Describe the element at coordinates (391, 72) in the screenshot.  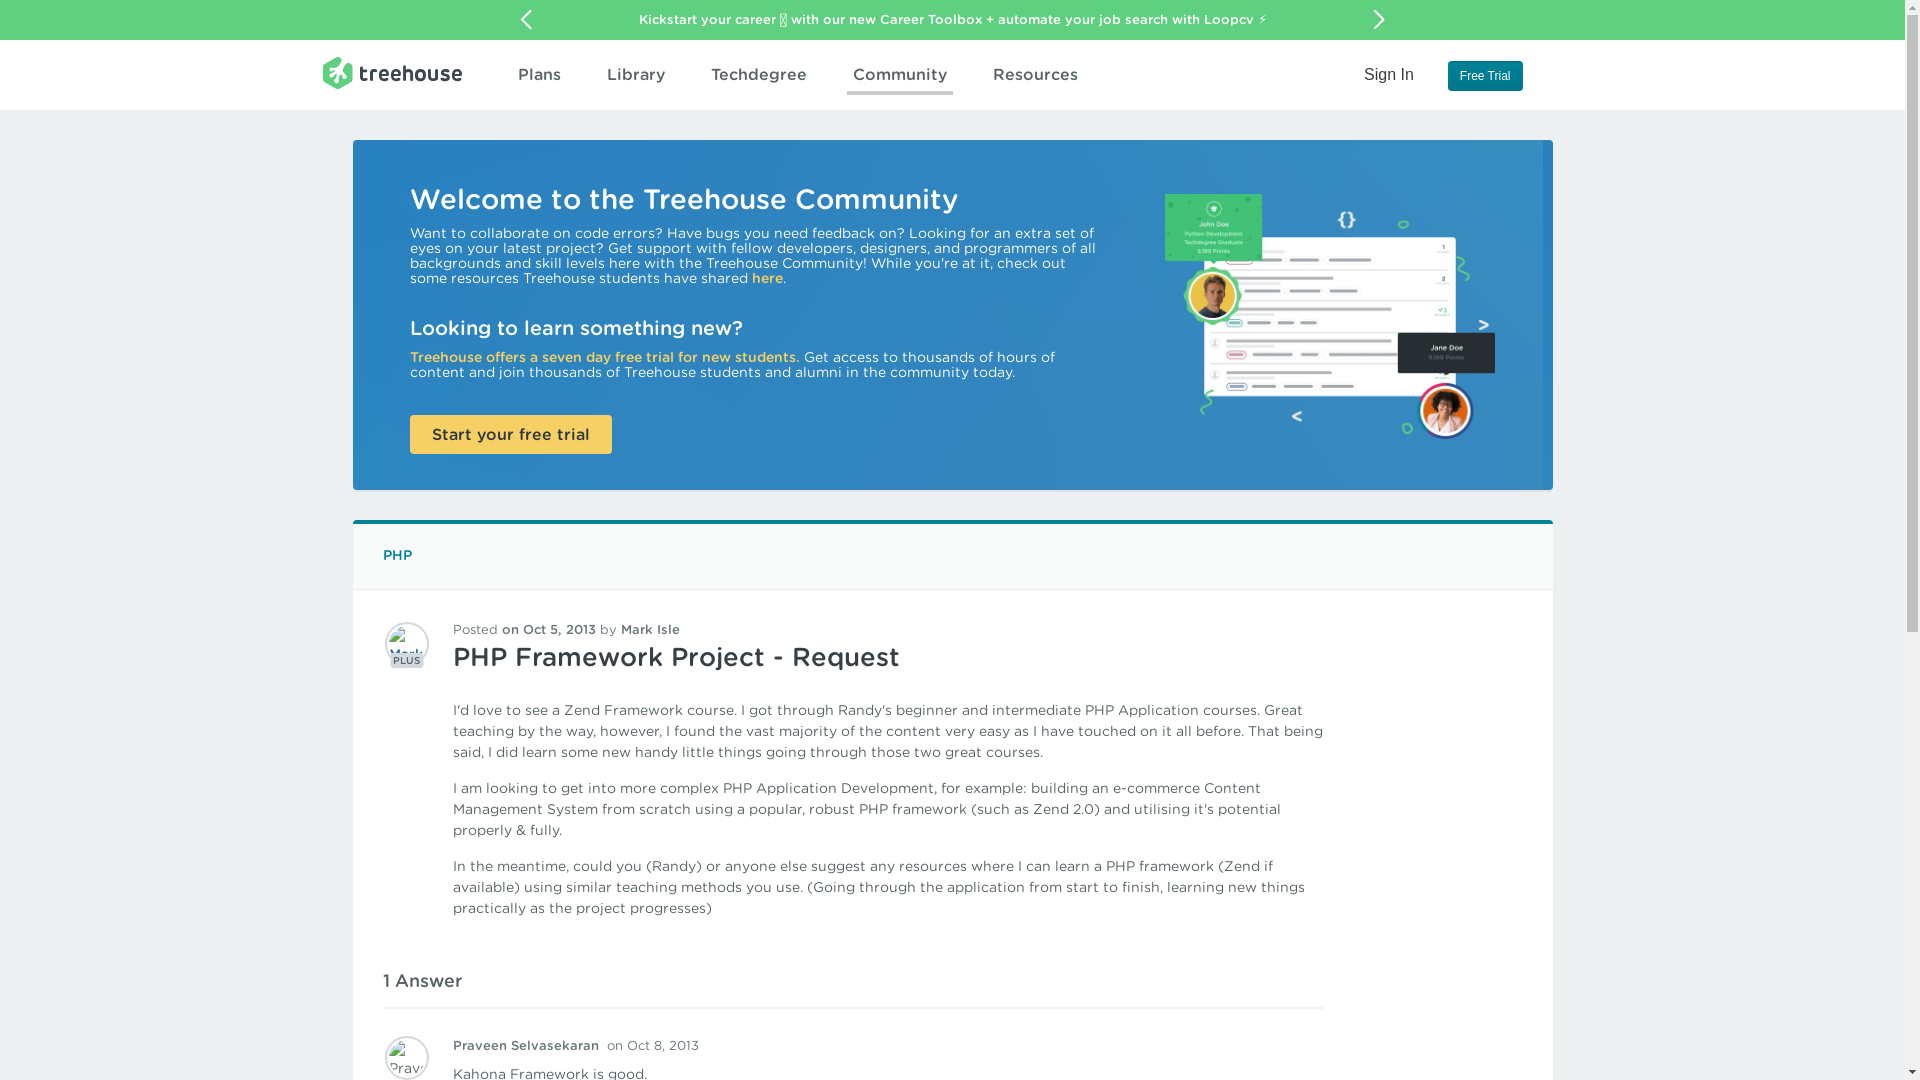
I see `Treehouse Logo` at that location.